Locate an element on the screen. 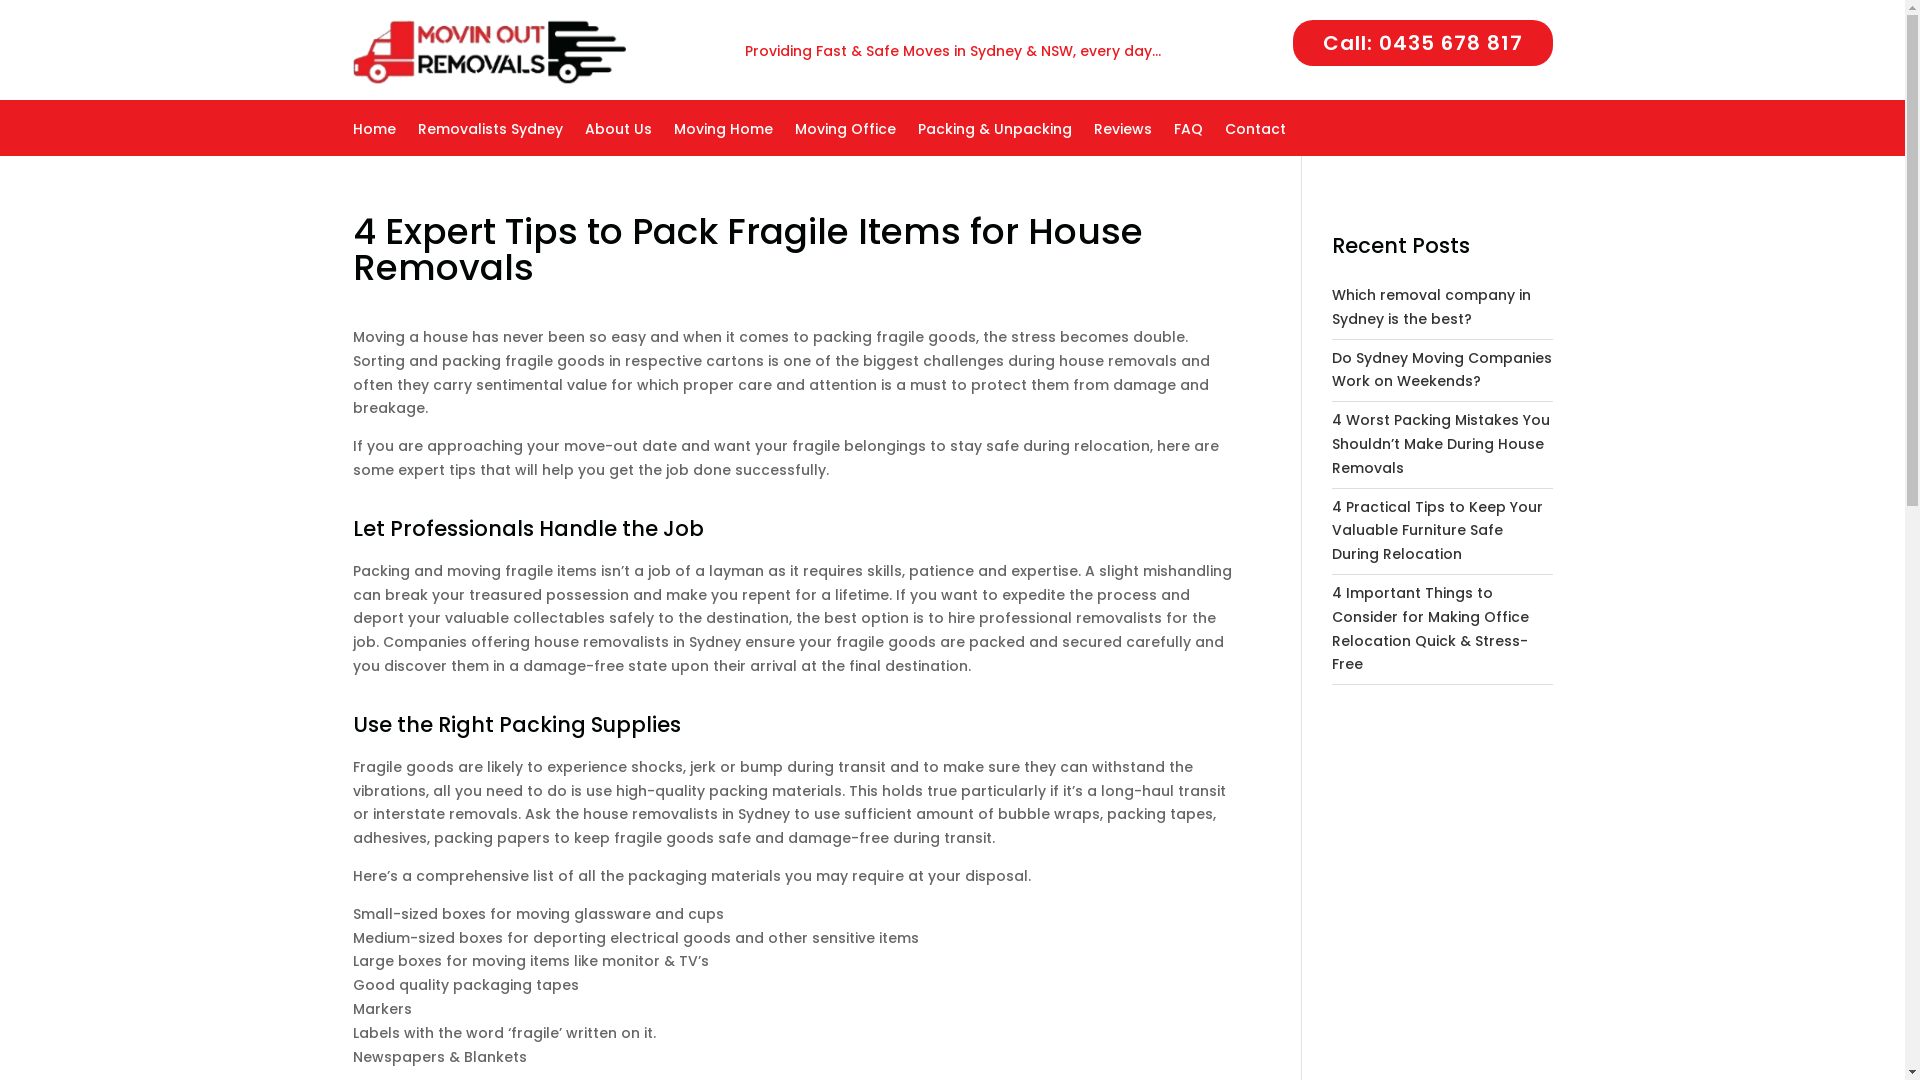 This screenshot has height=1080, width=1920. Moving Office is located at coordinates (844, 138).